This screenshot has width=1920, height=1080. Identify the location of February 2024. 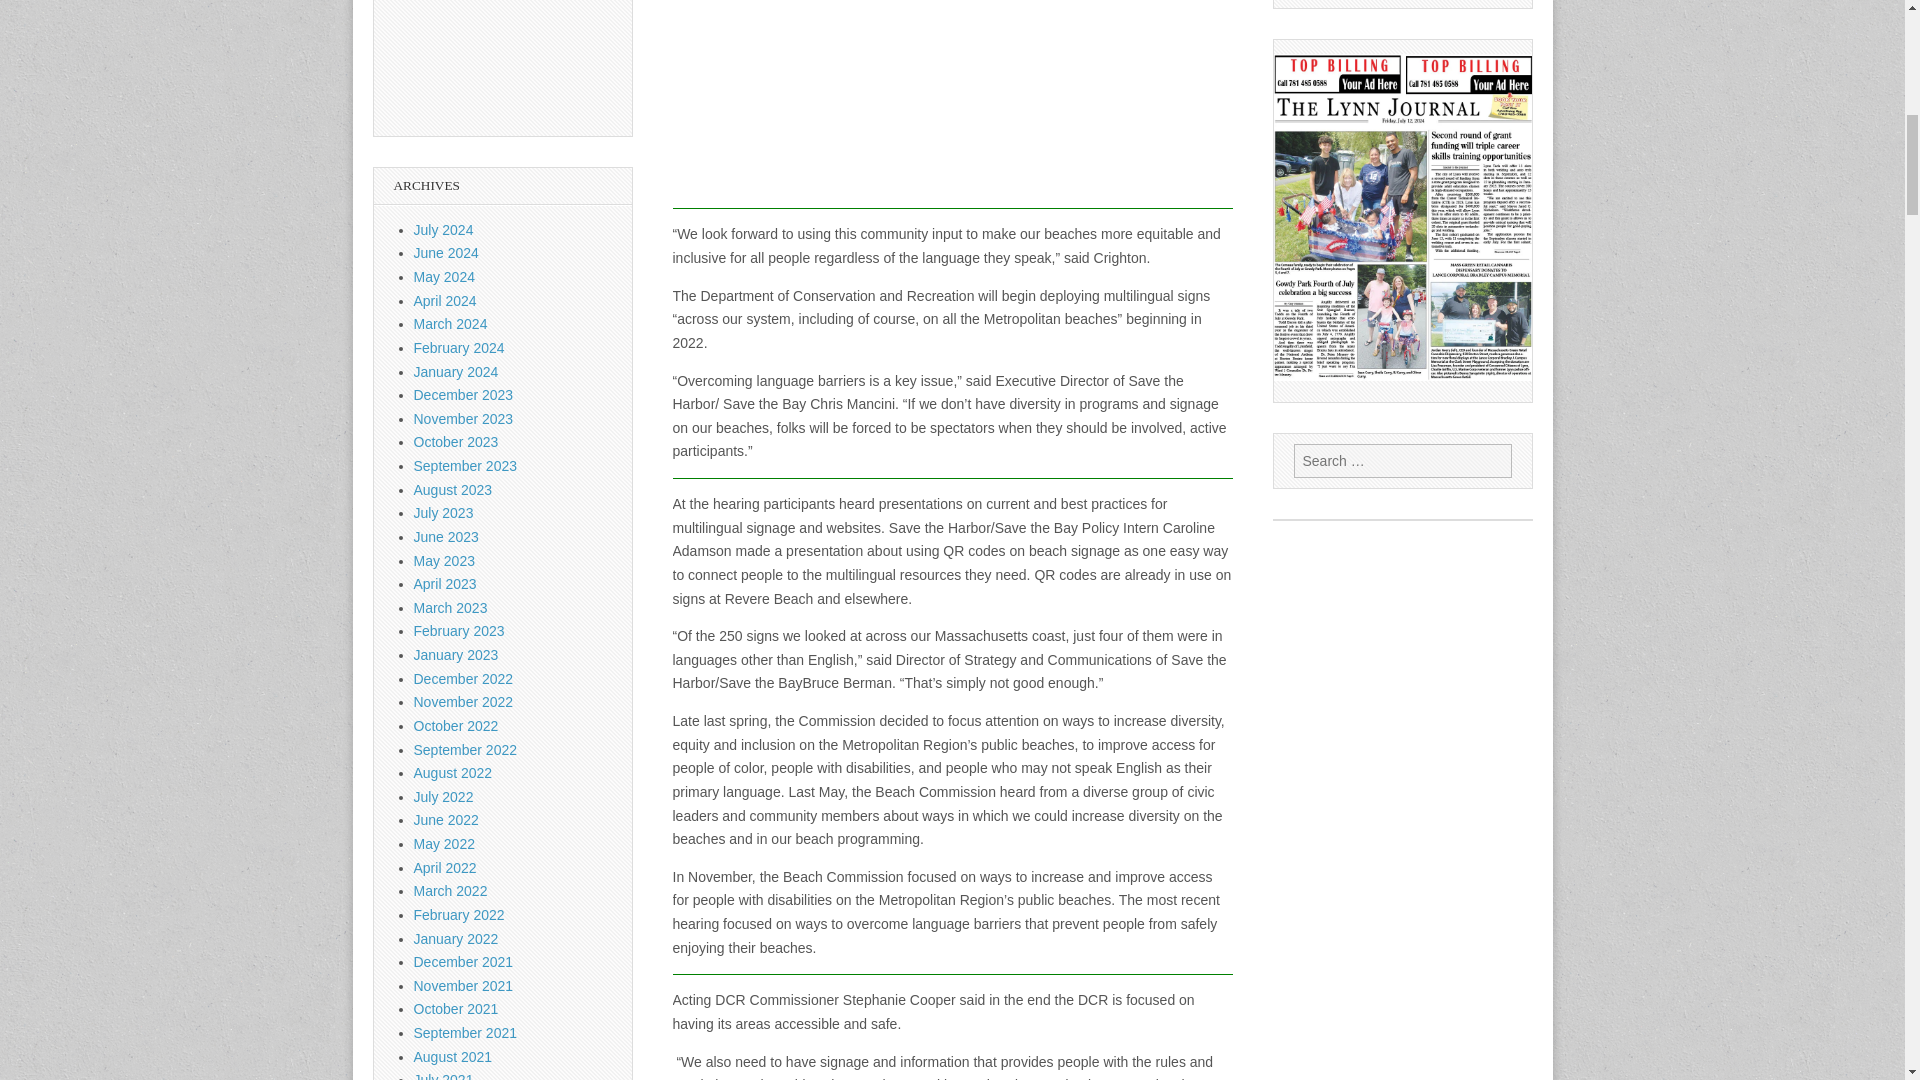
(459, 348).